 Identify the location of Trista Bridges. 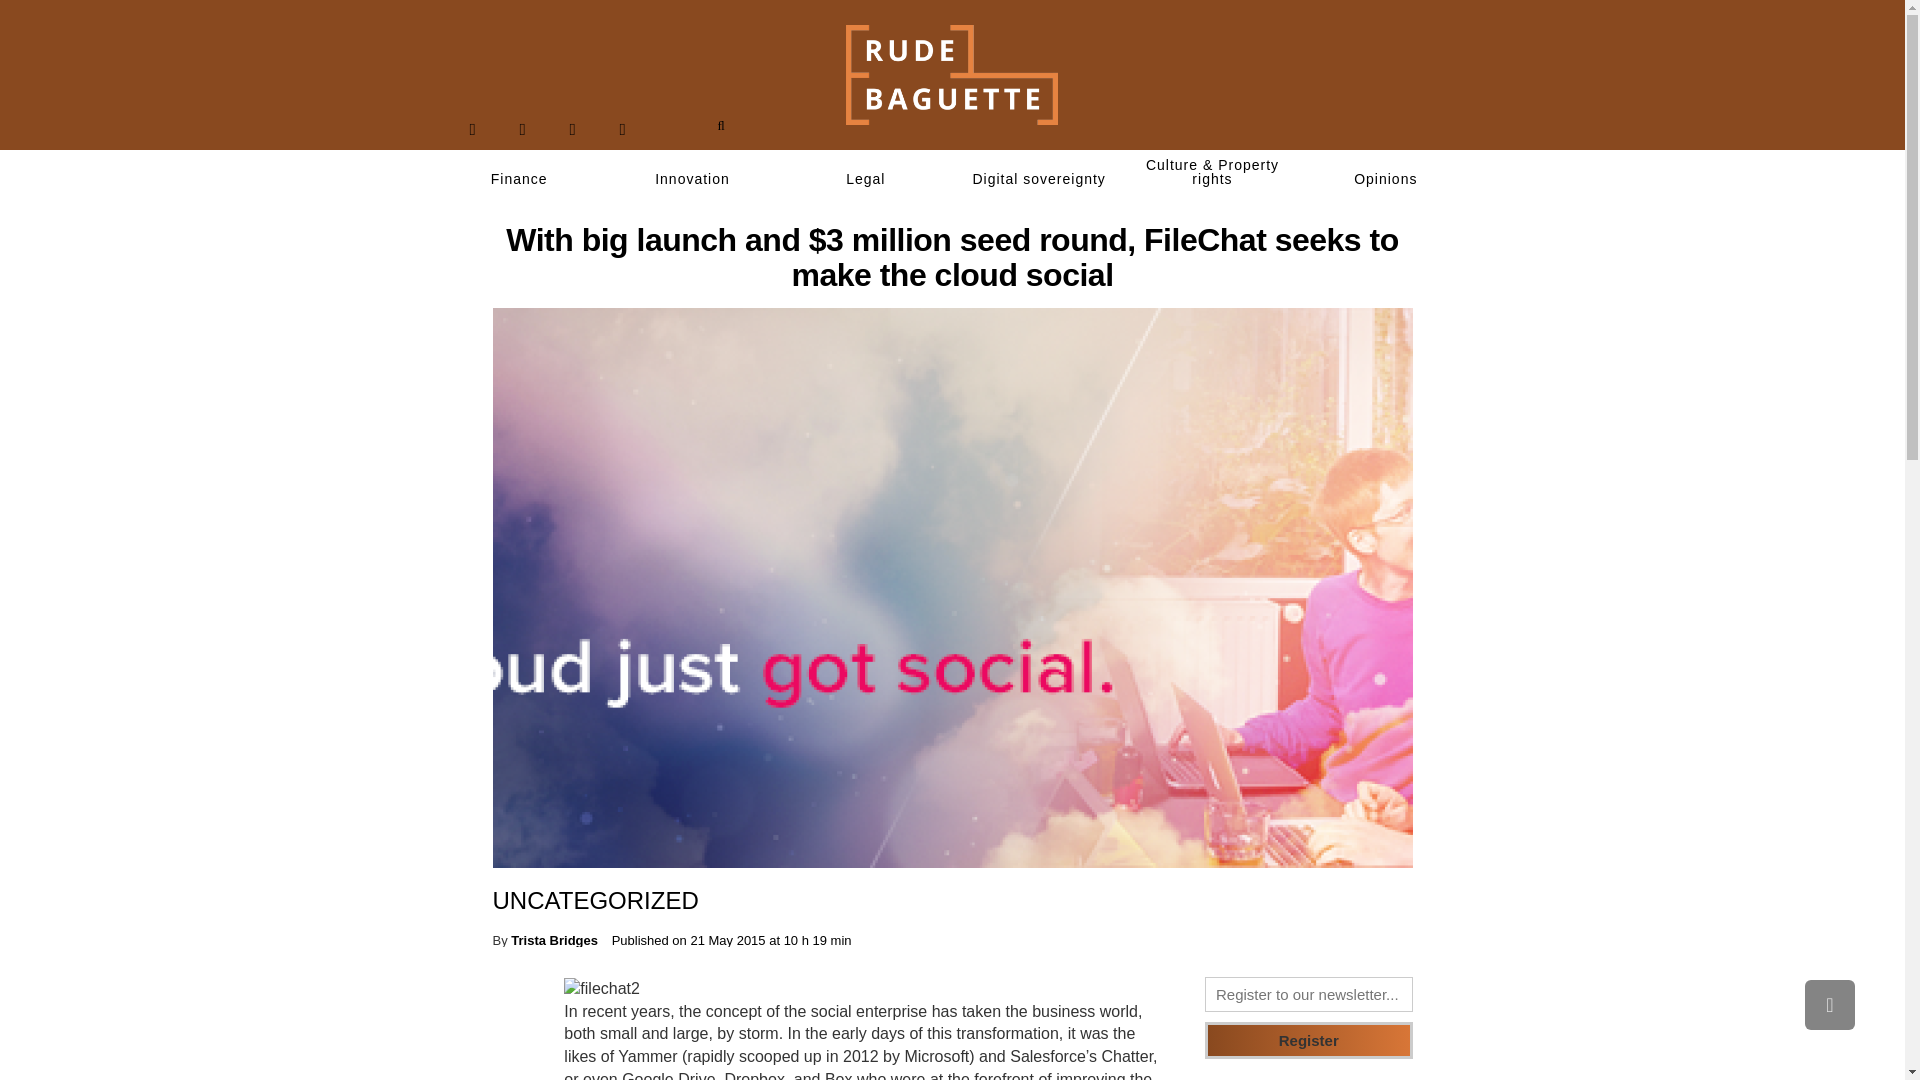
(554, 940).